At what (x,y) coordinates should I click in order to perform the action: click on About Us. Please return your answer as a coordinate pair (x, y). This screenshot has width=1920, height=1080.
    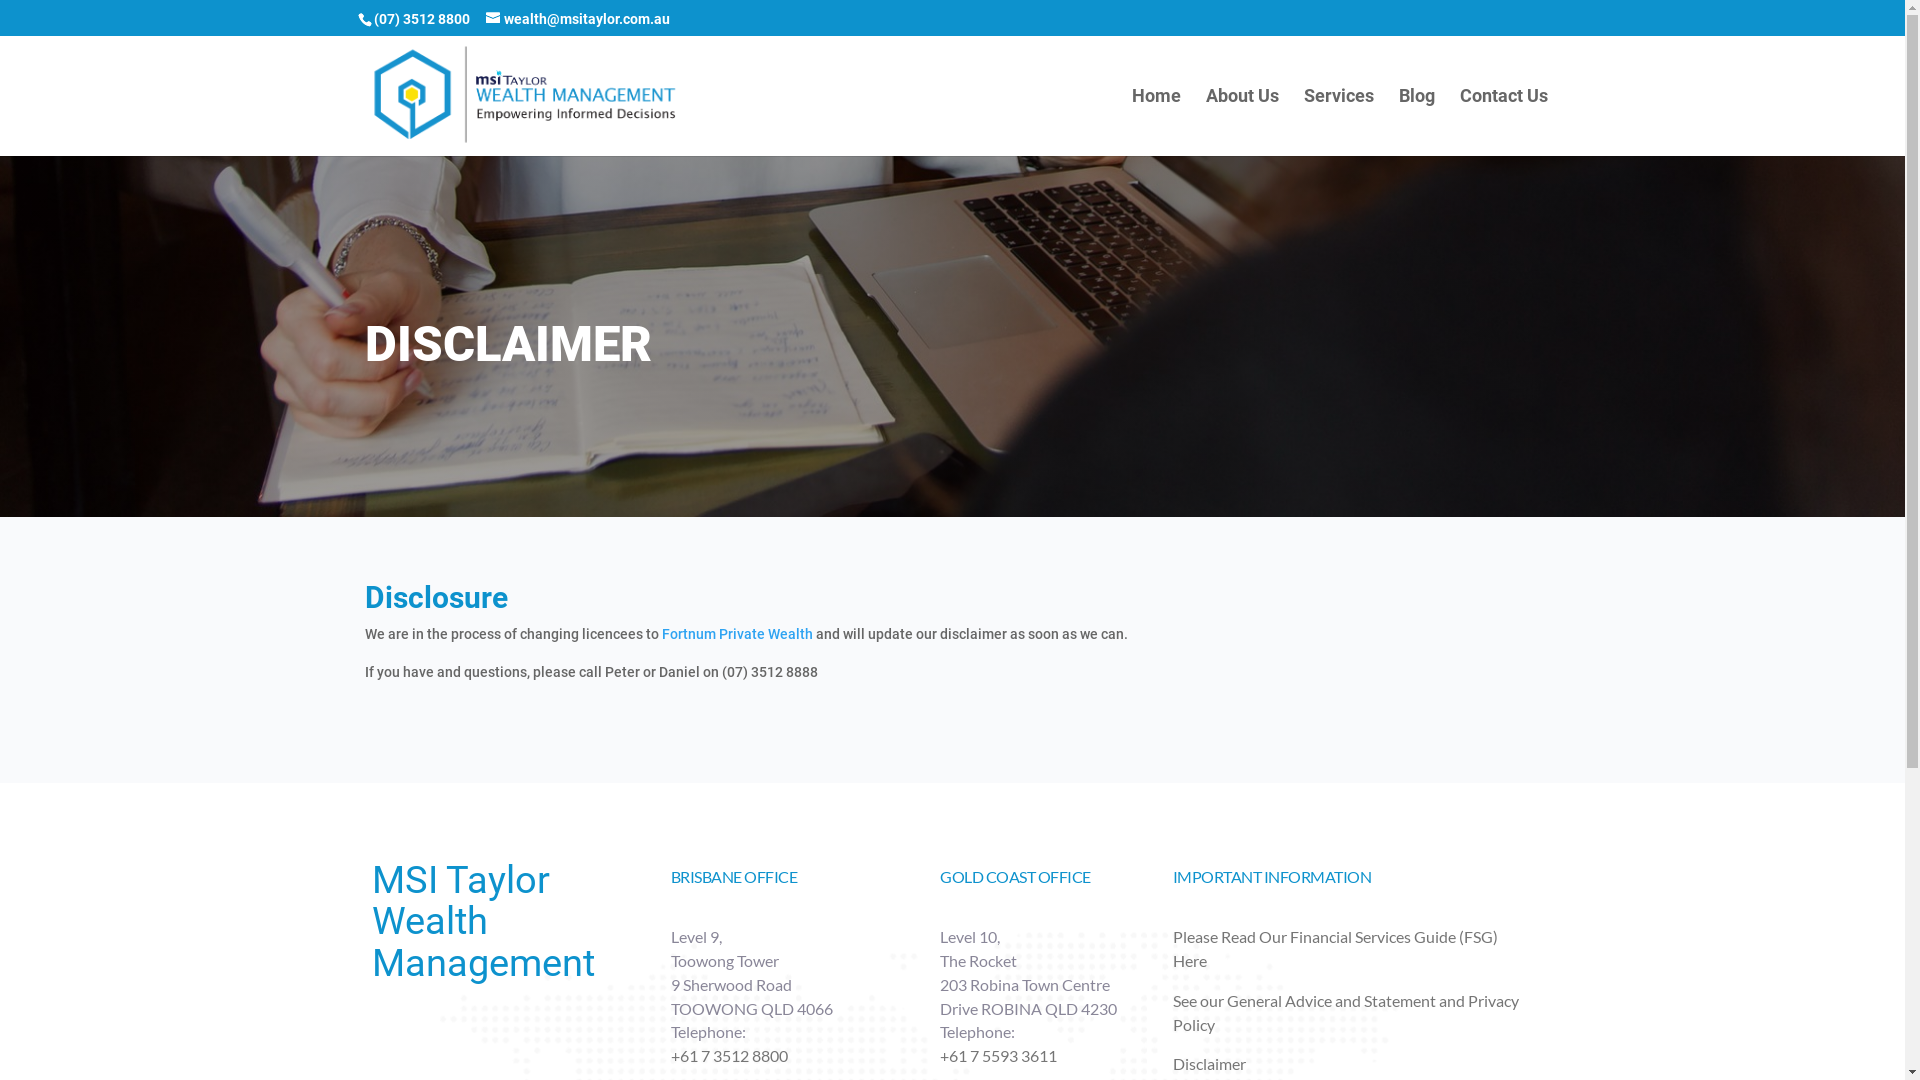
    Looking at the image, I should click on (1242, 122).